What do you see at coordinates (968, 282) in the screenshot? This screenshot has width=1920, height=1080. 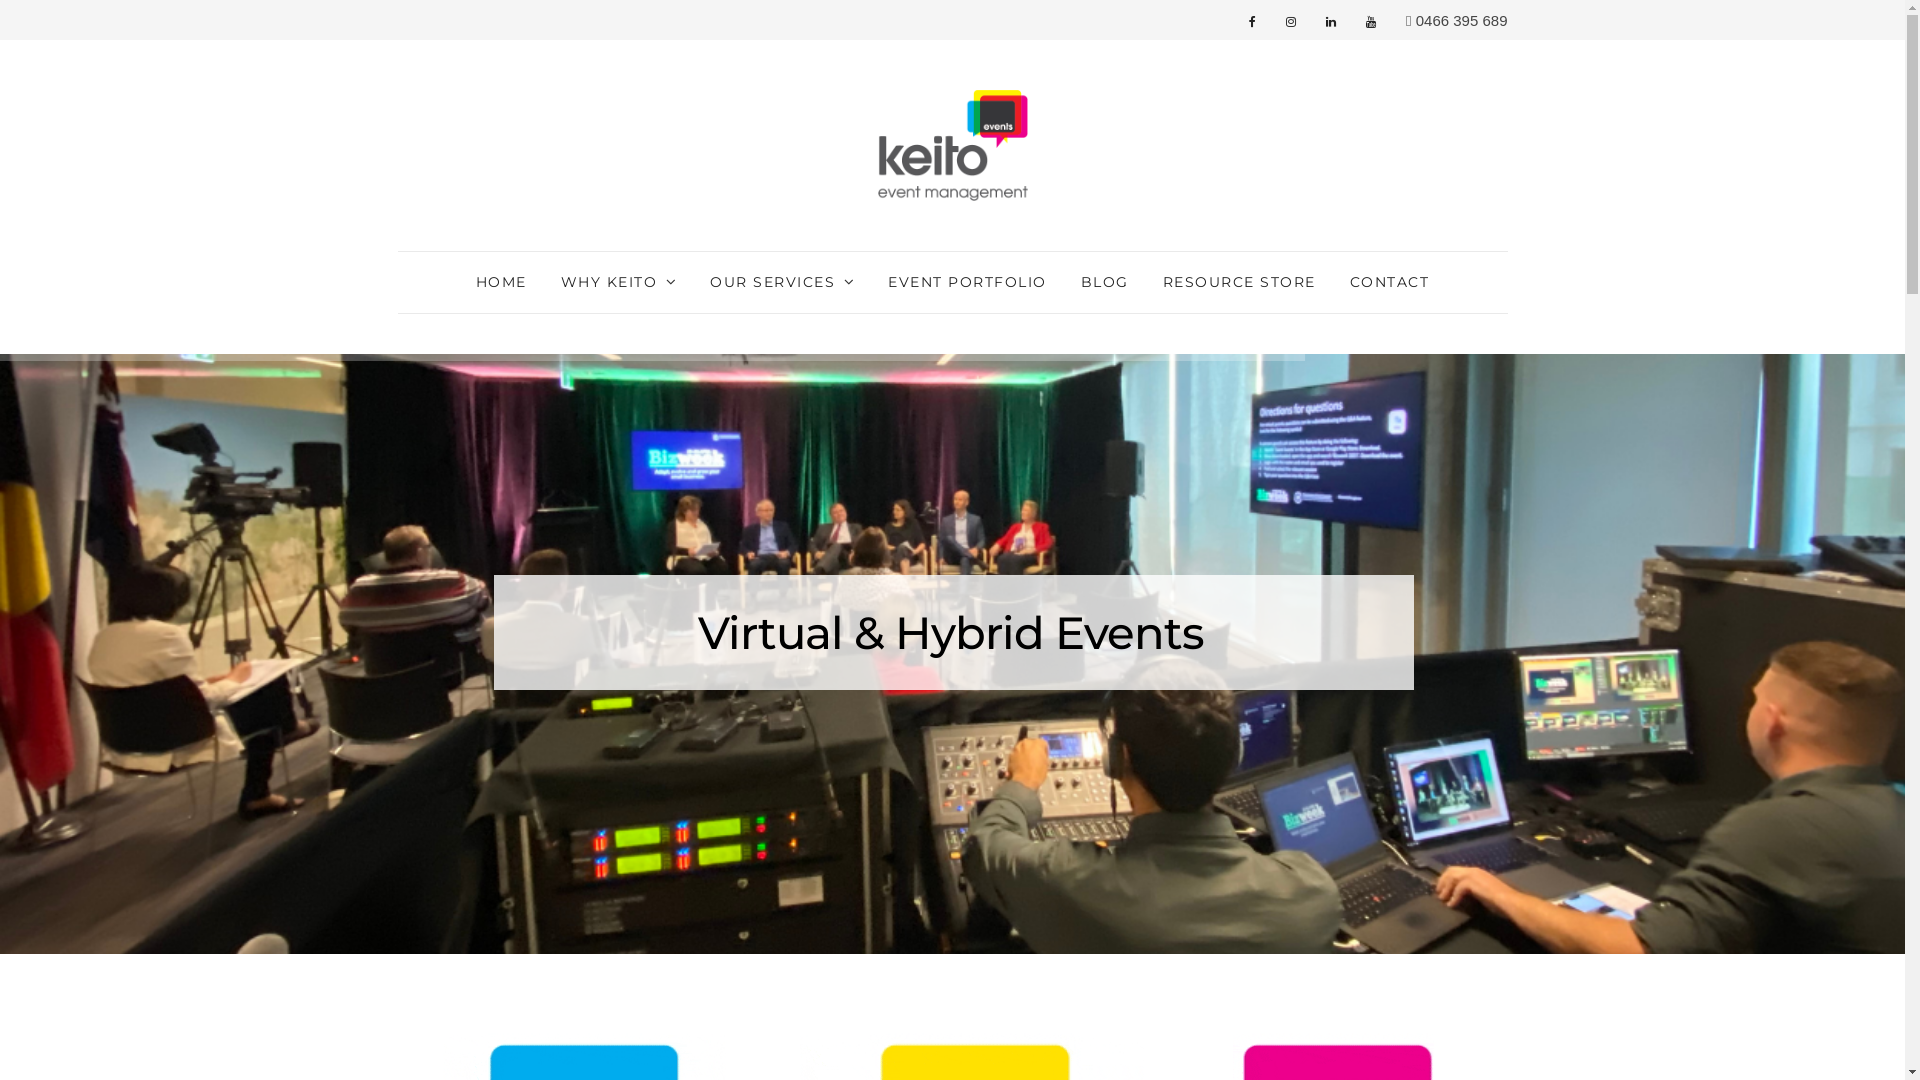 I see `EVENT PORTFOLIO` at bounding box center [968, 282].